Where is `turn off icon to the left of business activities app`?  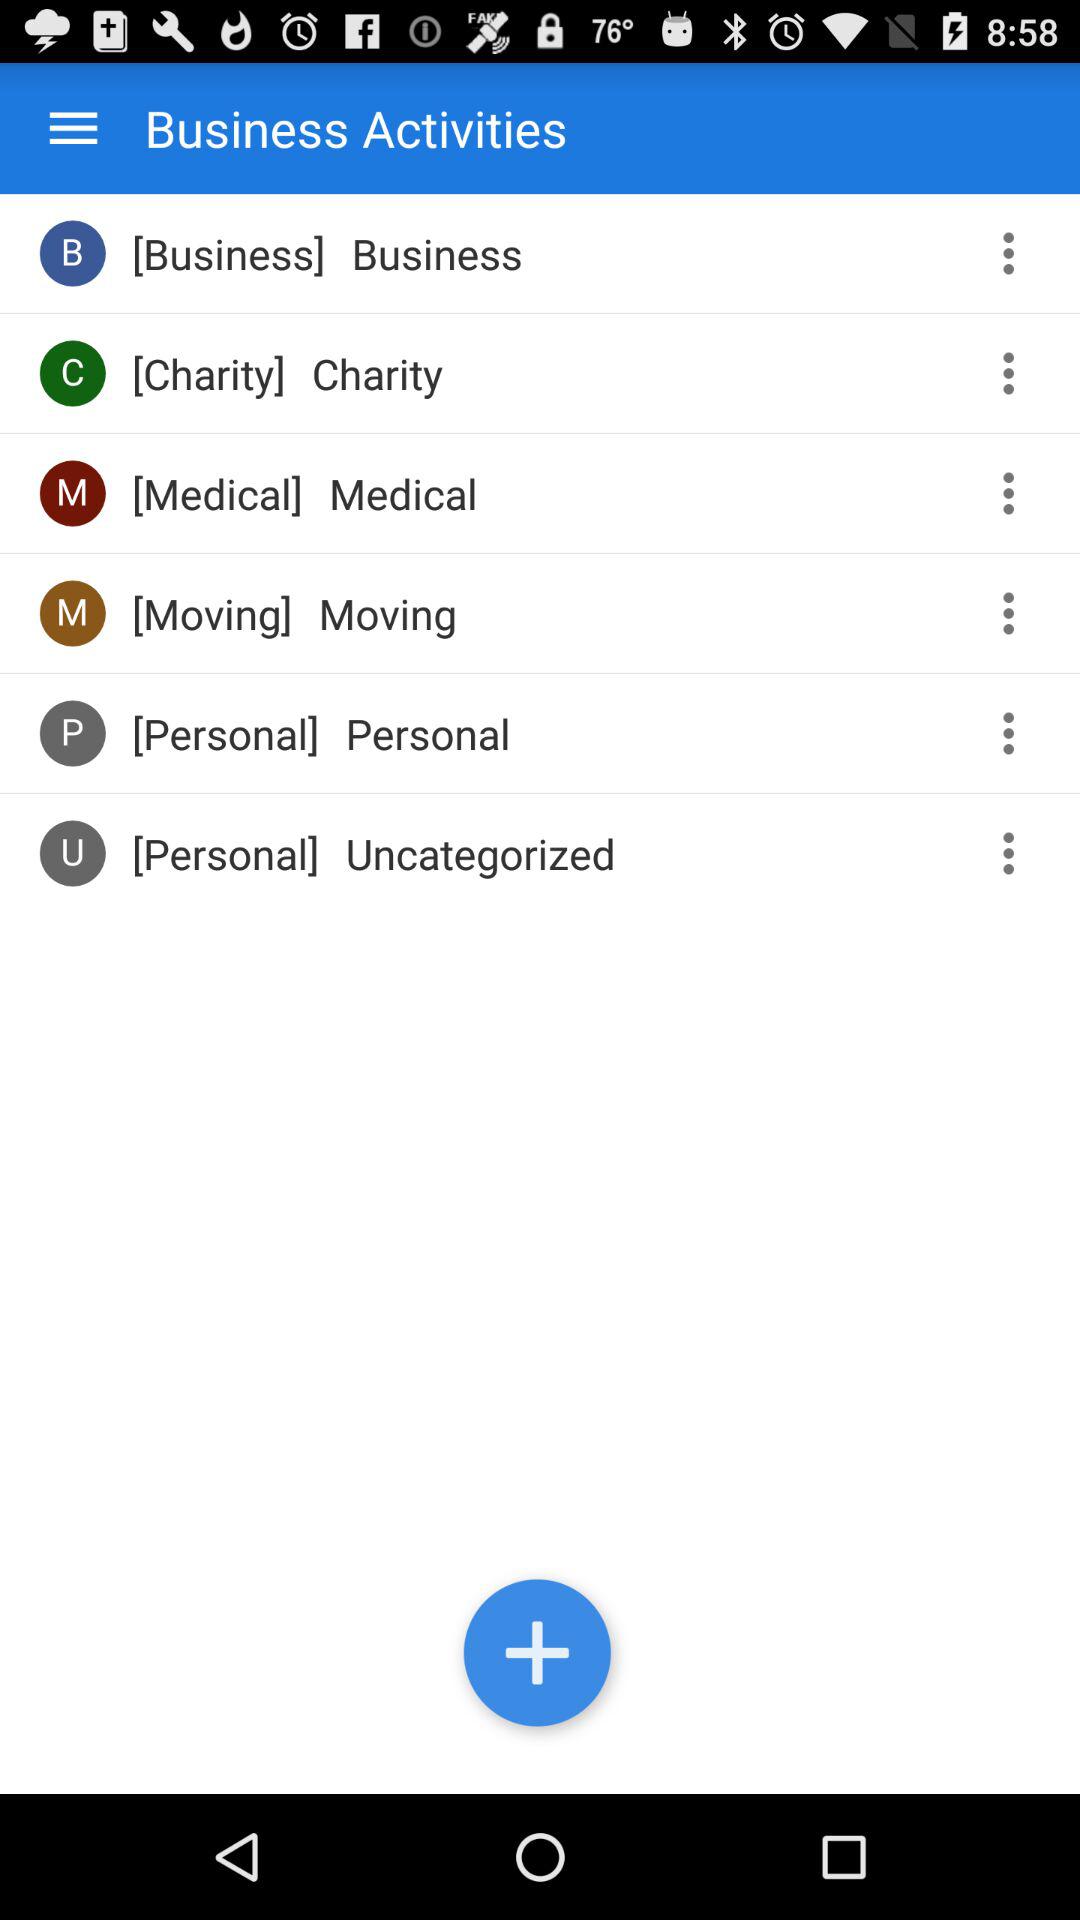
turn off icon to the left of business activities app is located at coordinates (74, 128).